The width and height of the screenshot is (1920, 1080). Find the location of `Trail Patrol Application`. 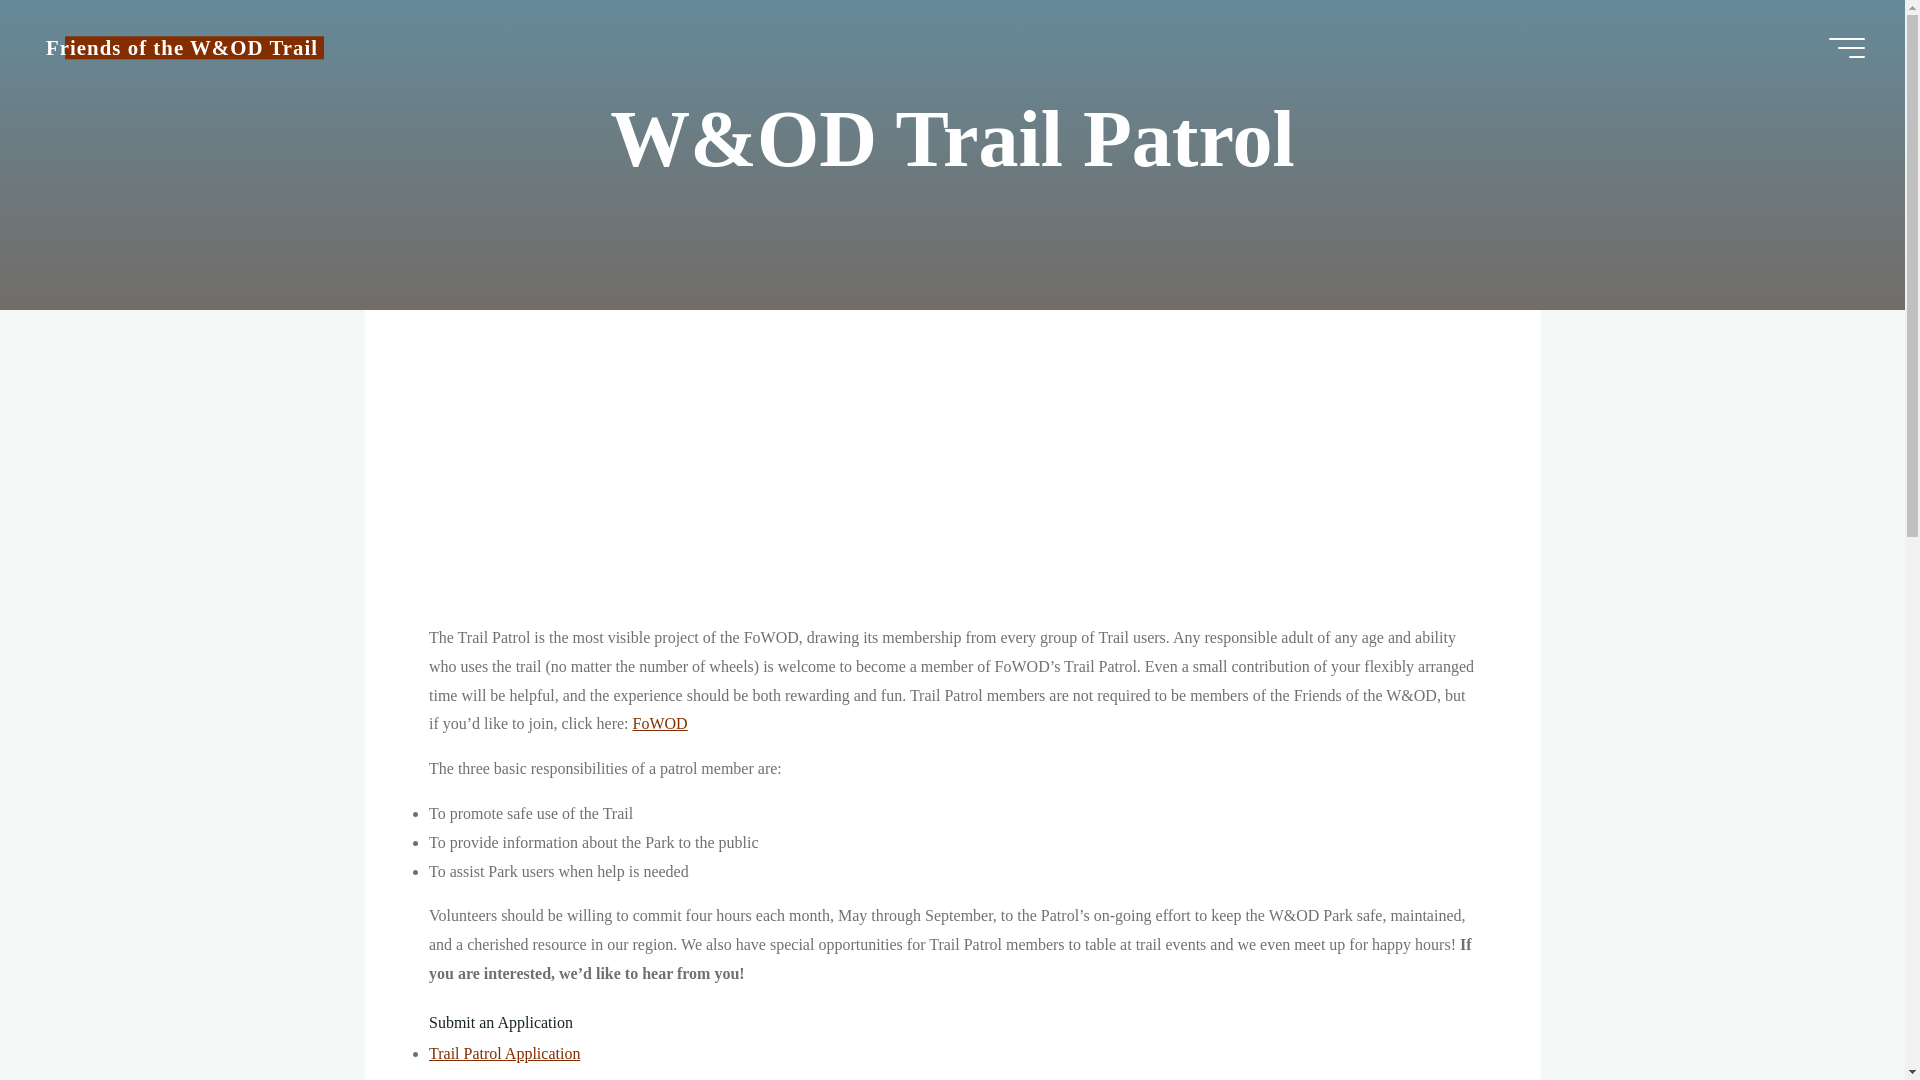

Trail Patrol Application is located at coordinates (504, 1053).